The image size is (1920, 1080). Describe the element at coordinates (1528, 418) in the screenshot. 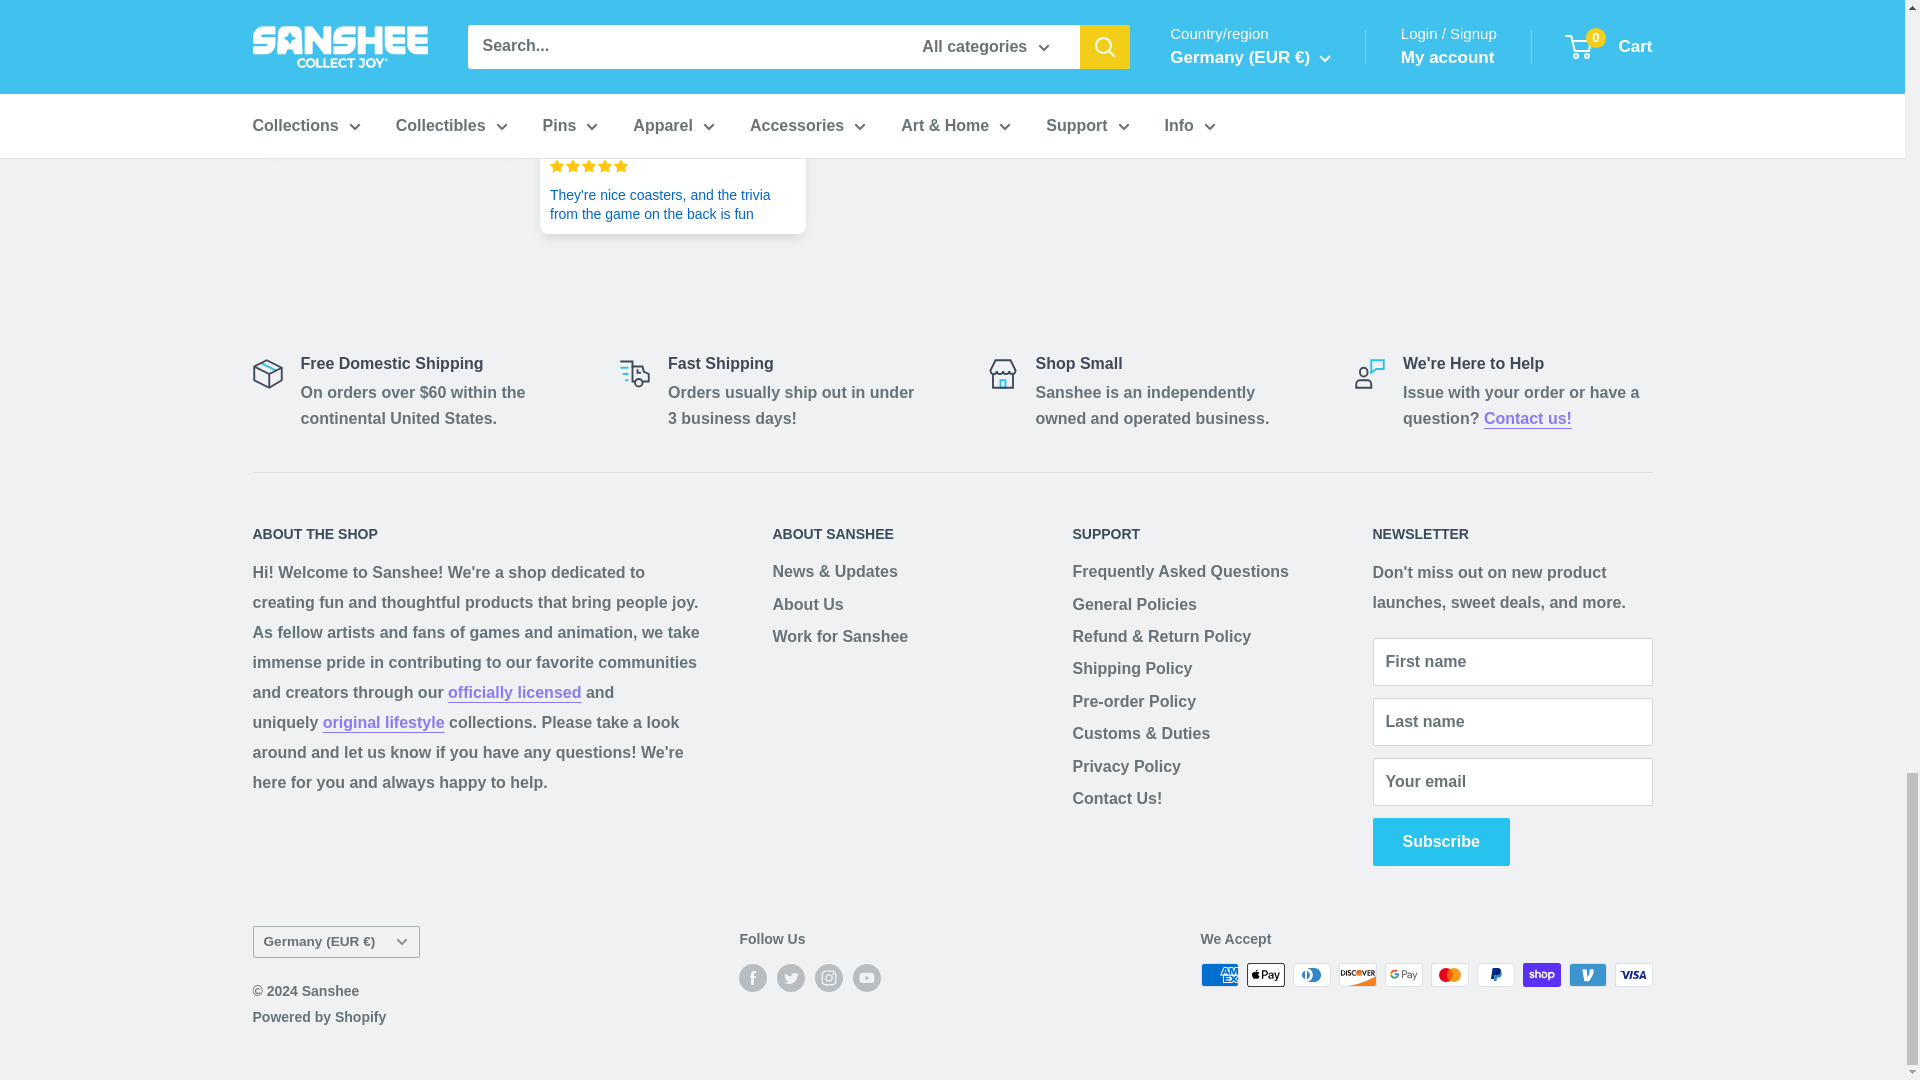

I see `Contact Us!` at that location.